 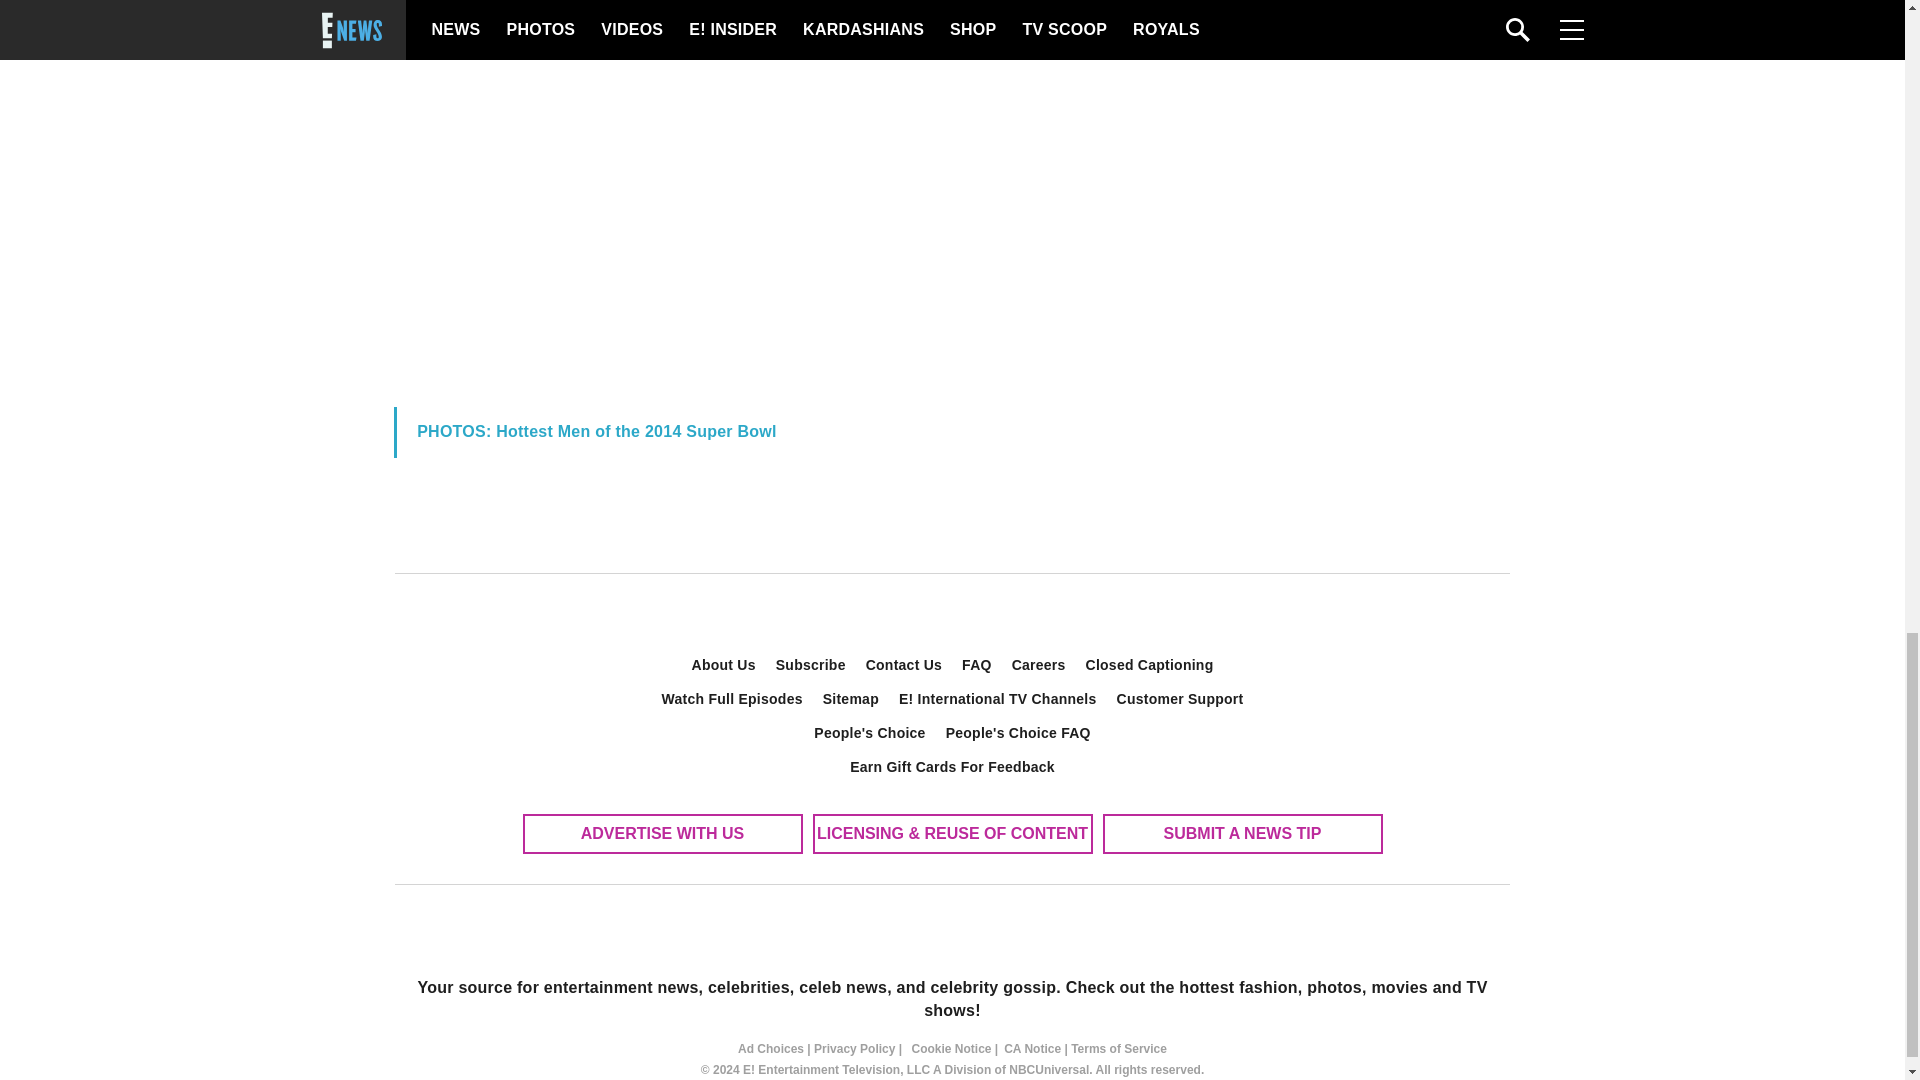 What do you see at coordinates (1150, 664) in the screenshot?
I see `Closed Captioning` at bounding box center [1150, 664].